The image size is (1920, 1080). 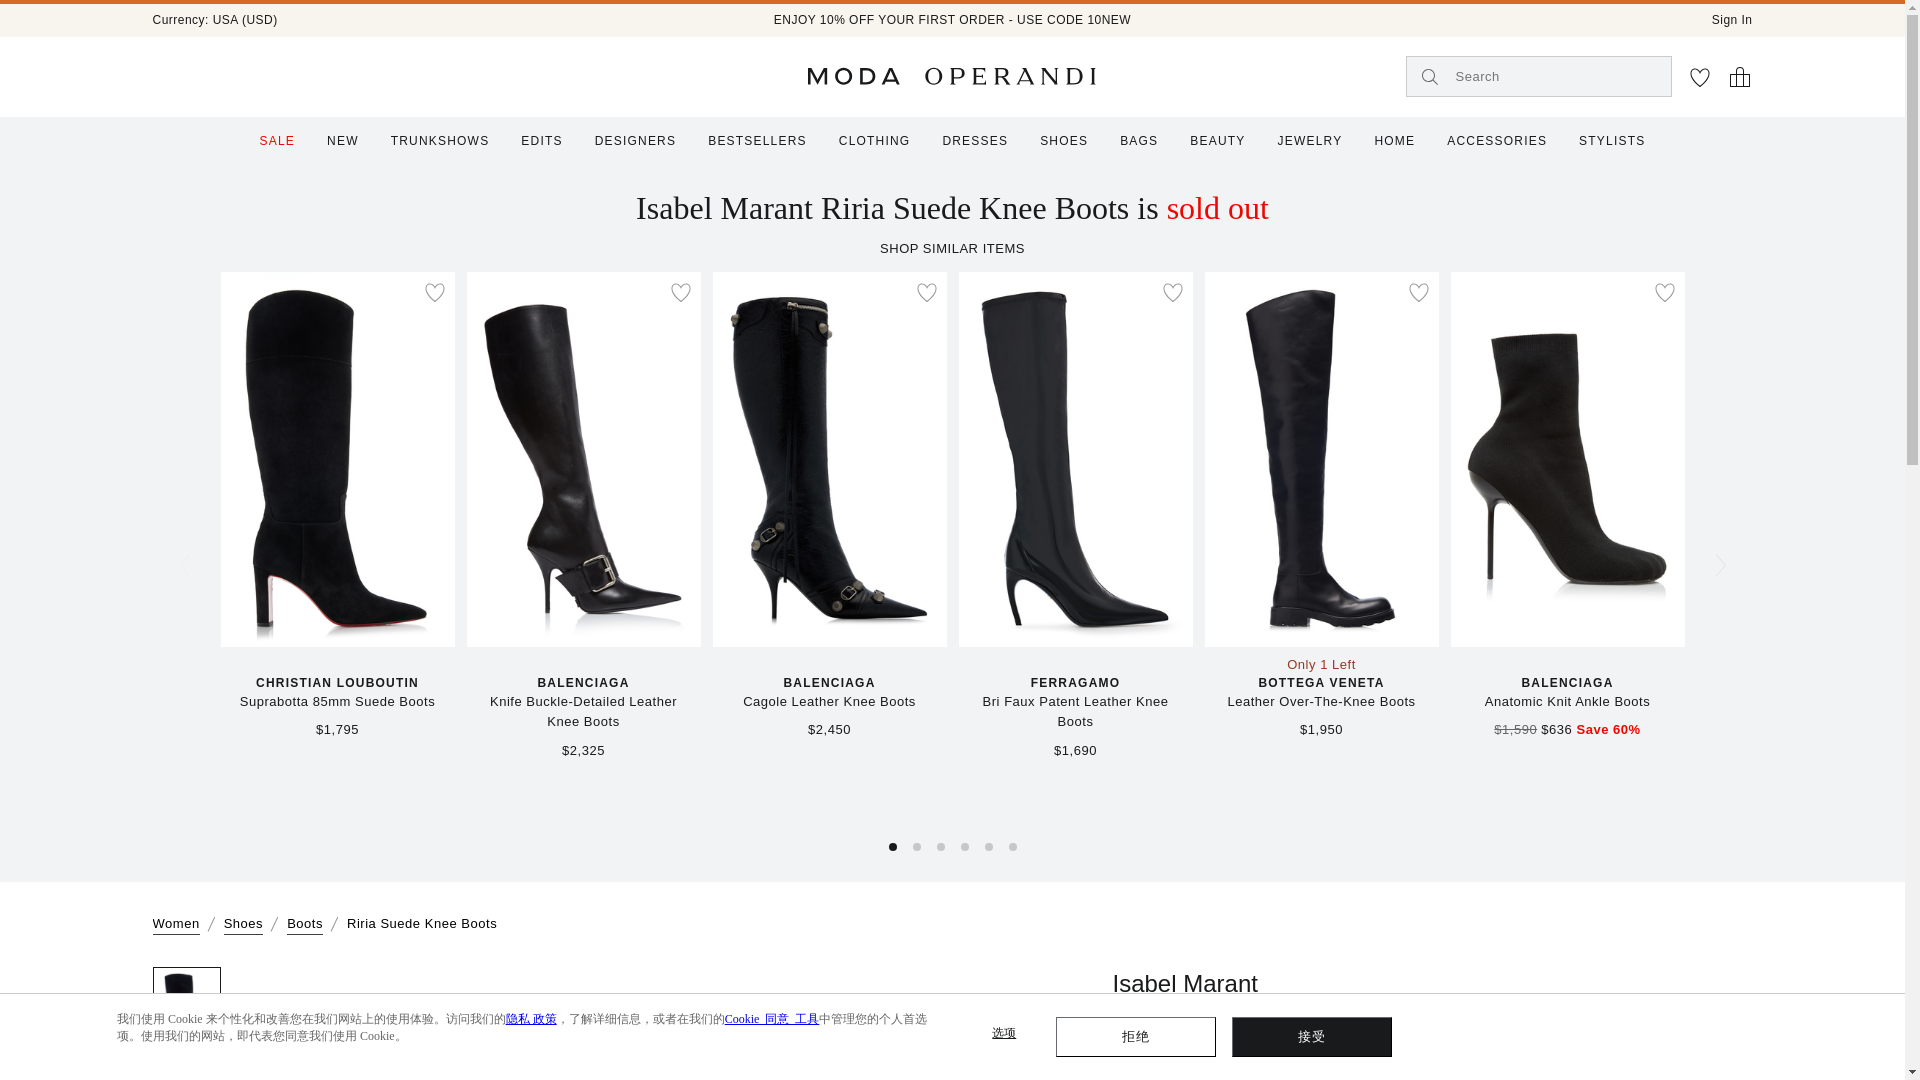 What do you see at coordinates (1074, 684) in the screenshot?
I see `Ferragamo` at bounding box center [1074, 684].